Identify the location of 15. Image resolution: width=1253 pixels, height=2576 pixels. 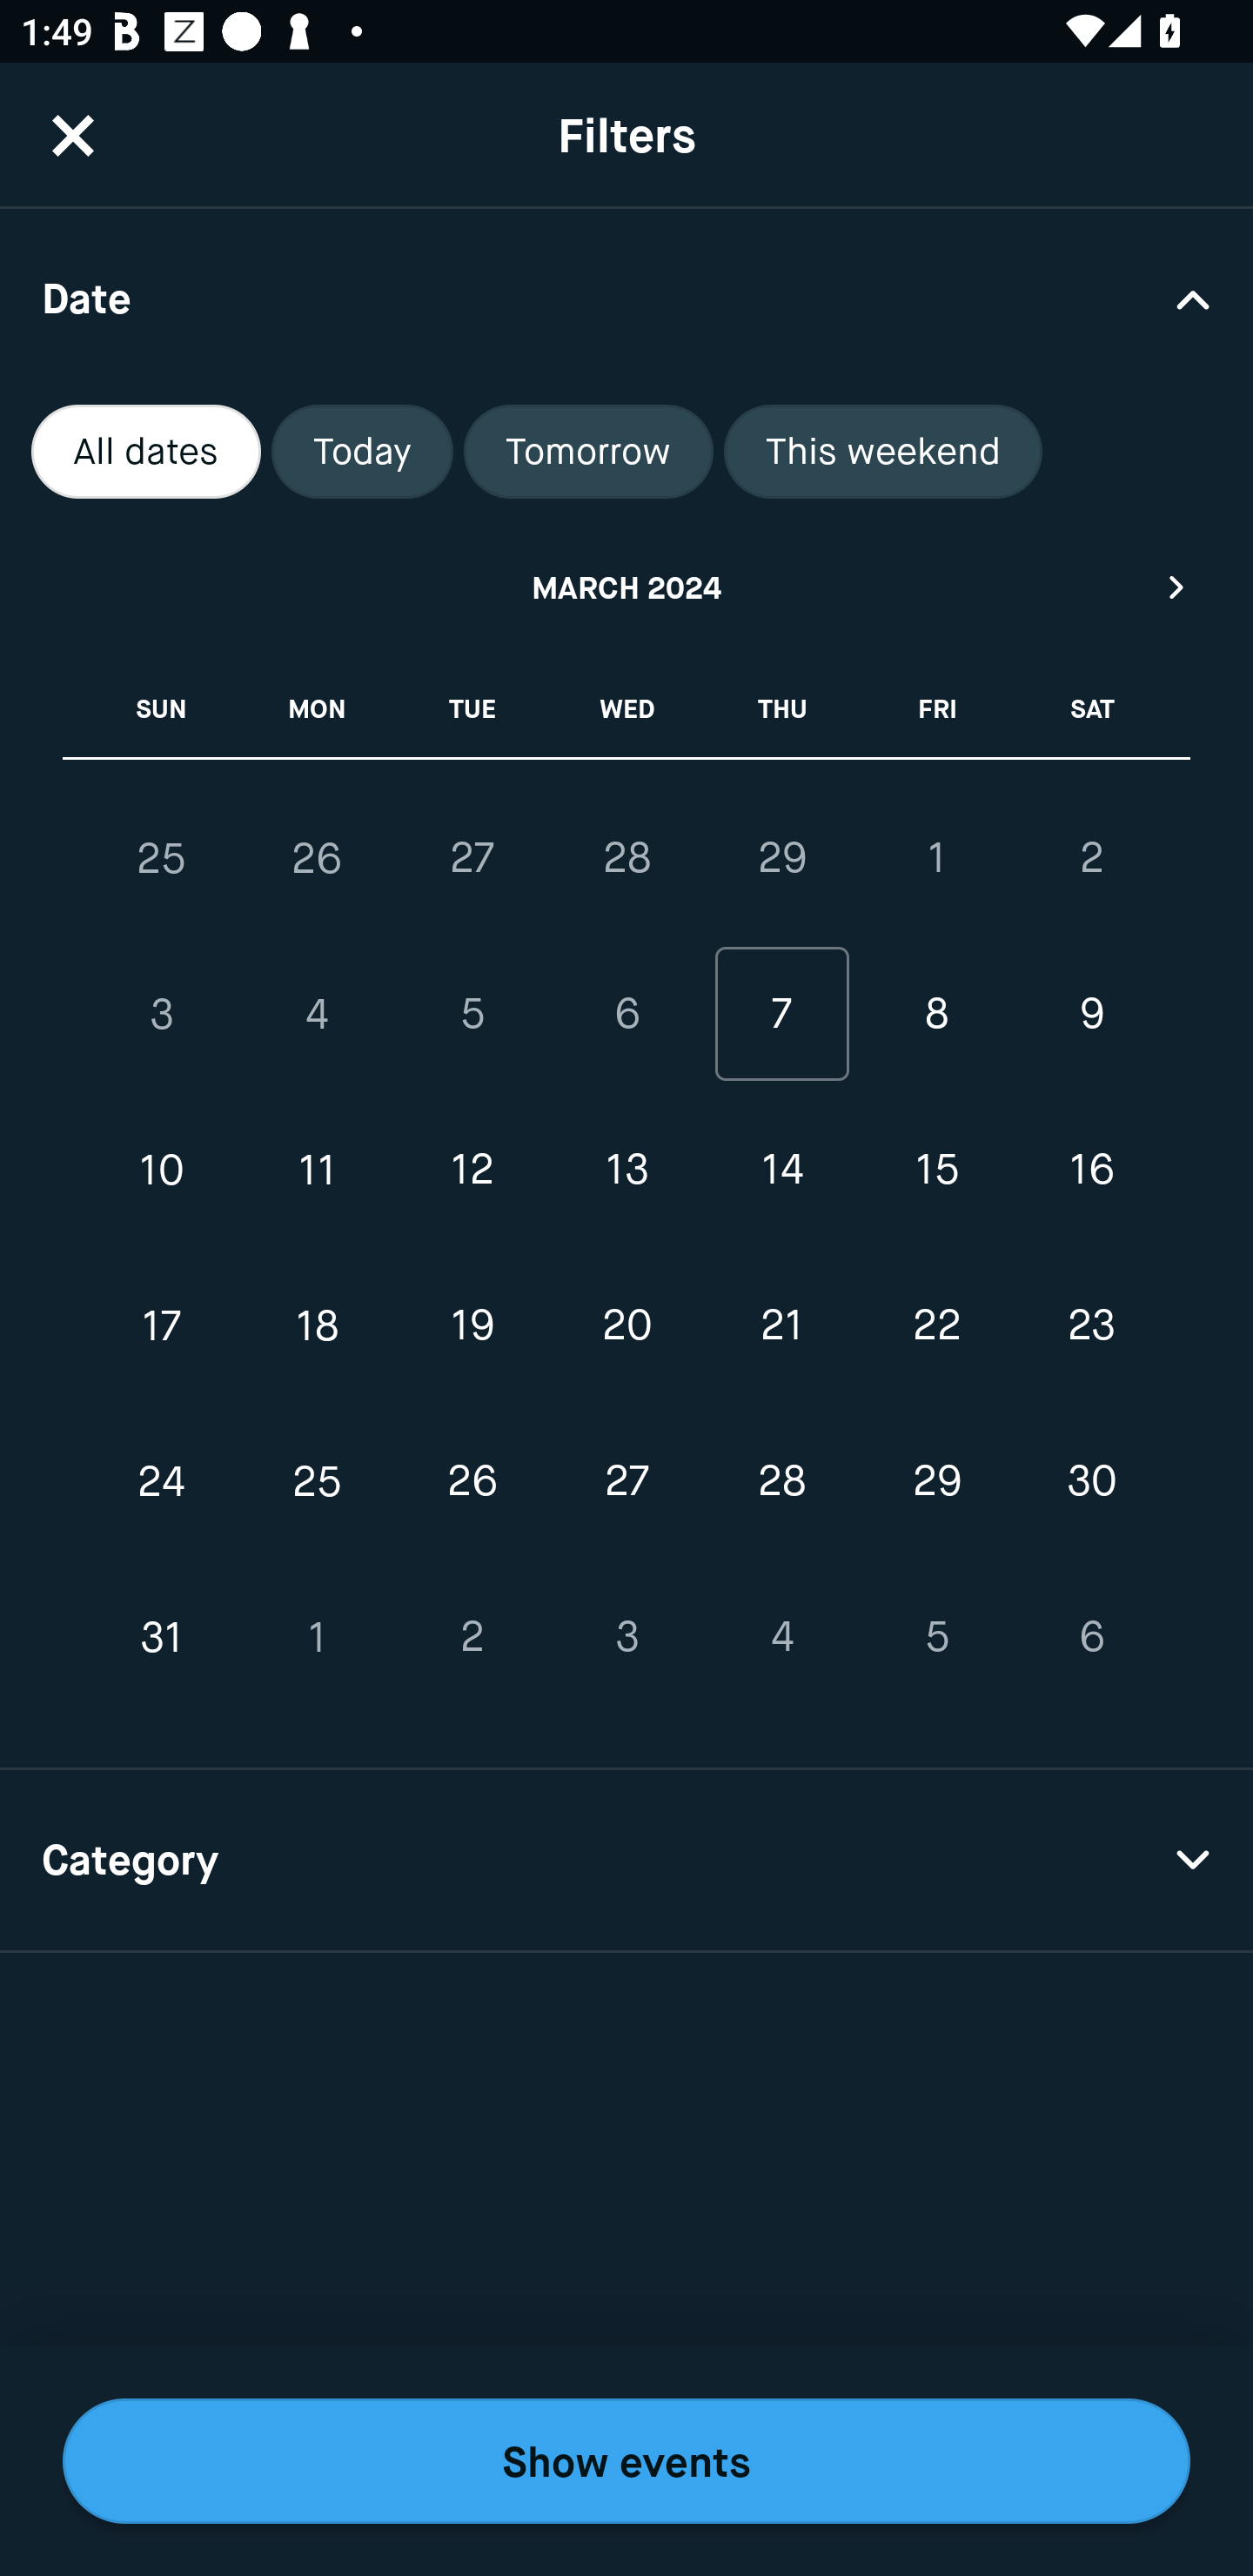
(936, 1170).